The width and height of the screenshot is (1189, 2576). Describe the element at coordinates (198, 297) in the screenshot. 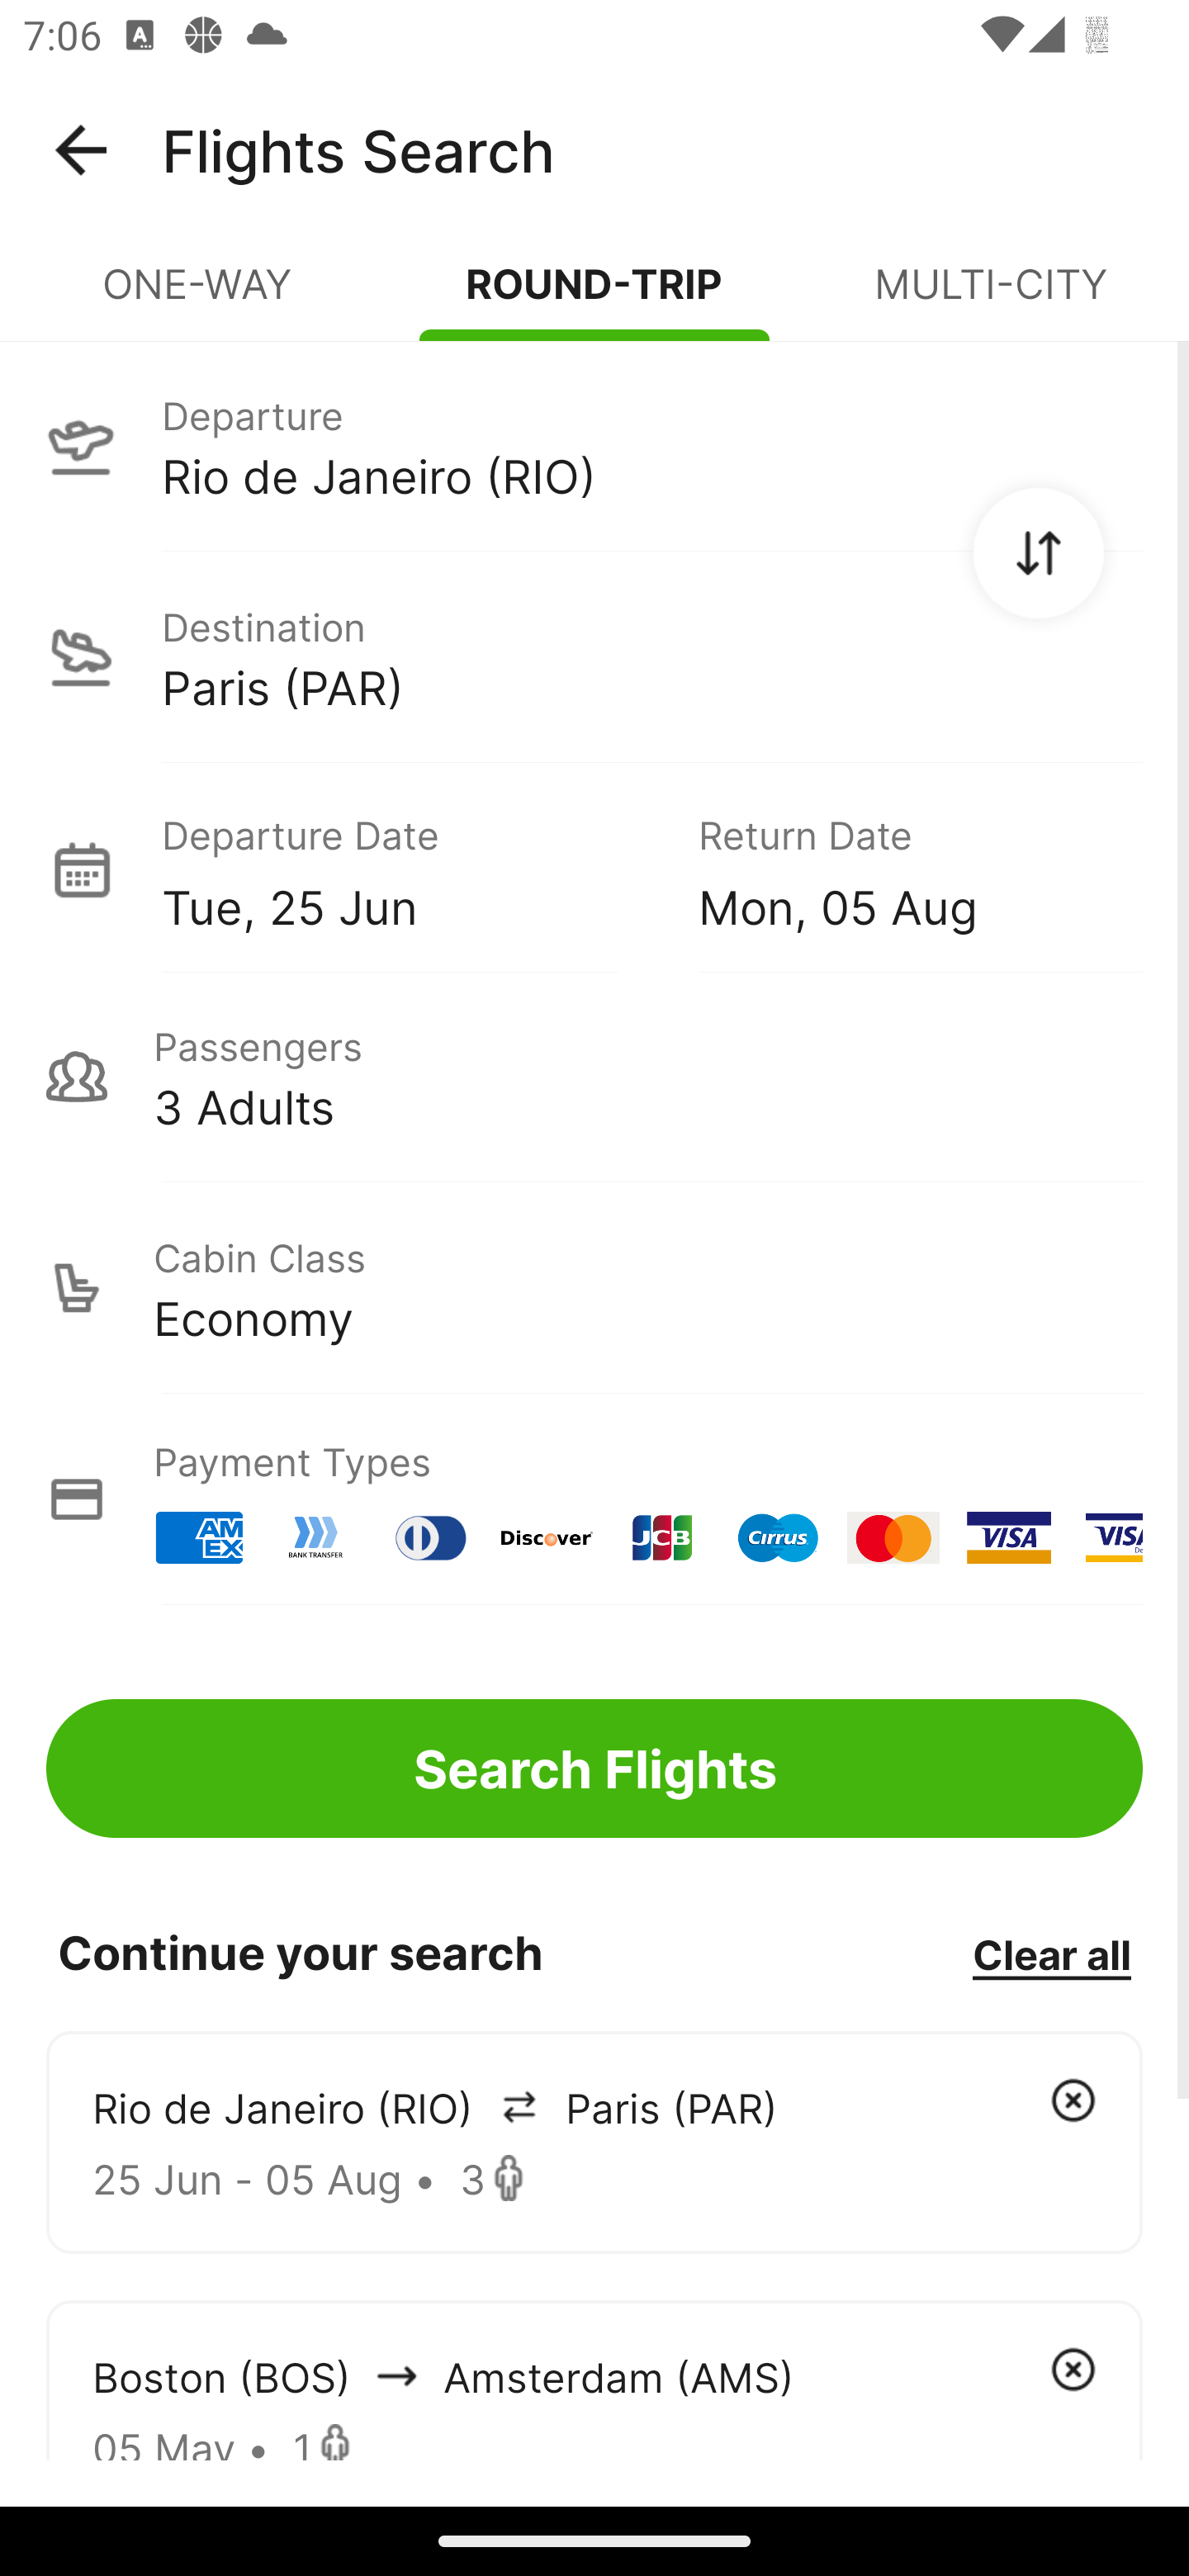

I see `ONE-WAY` at that location.